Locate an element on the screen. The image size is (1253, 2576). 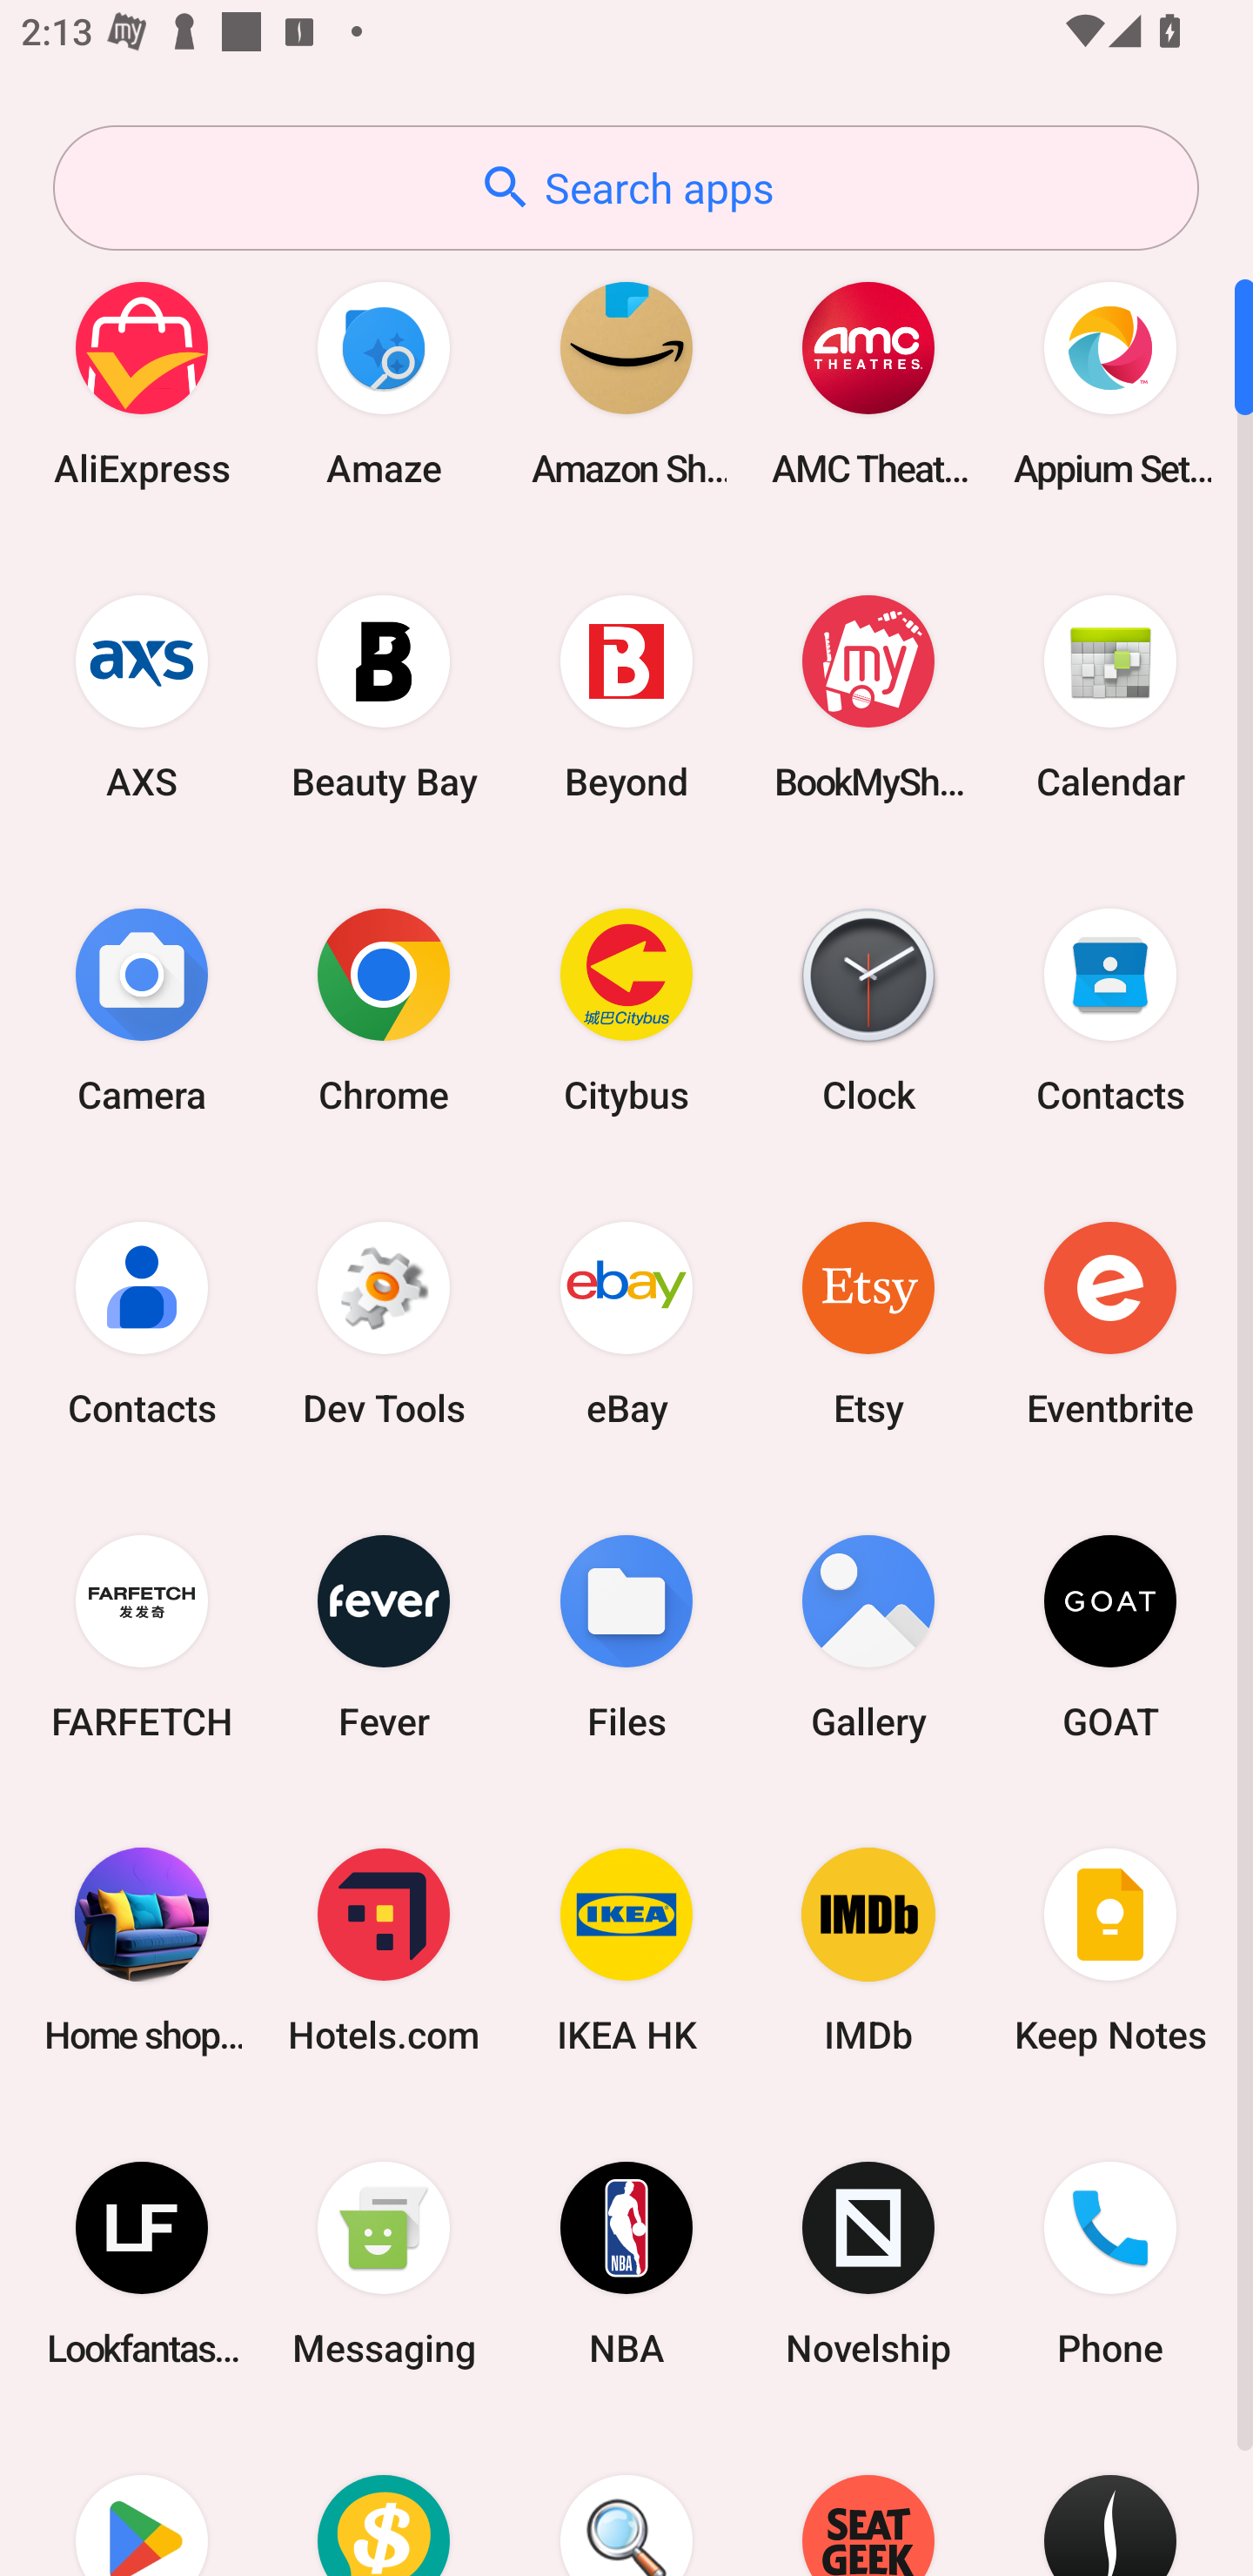
AliExpress is located at coordinates (142, 383).